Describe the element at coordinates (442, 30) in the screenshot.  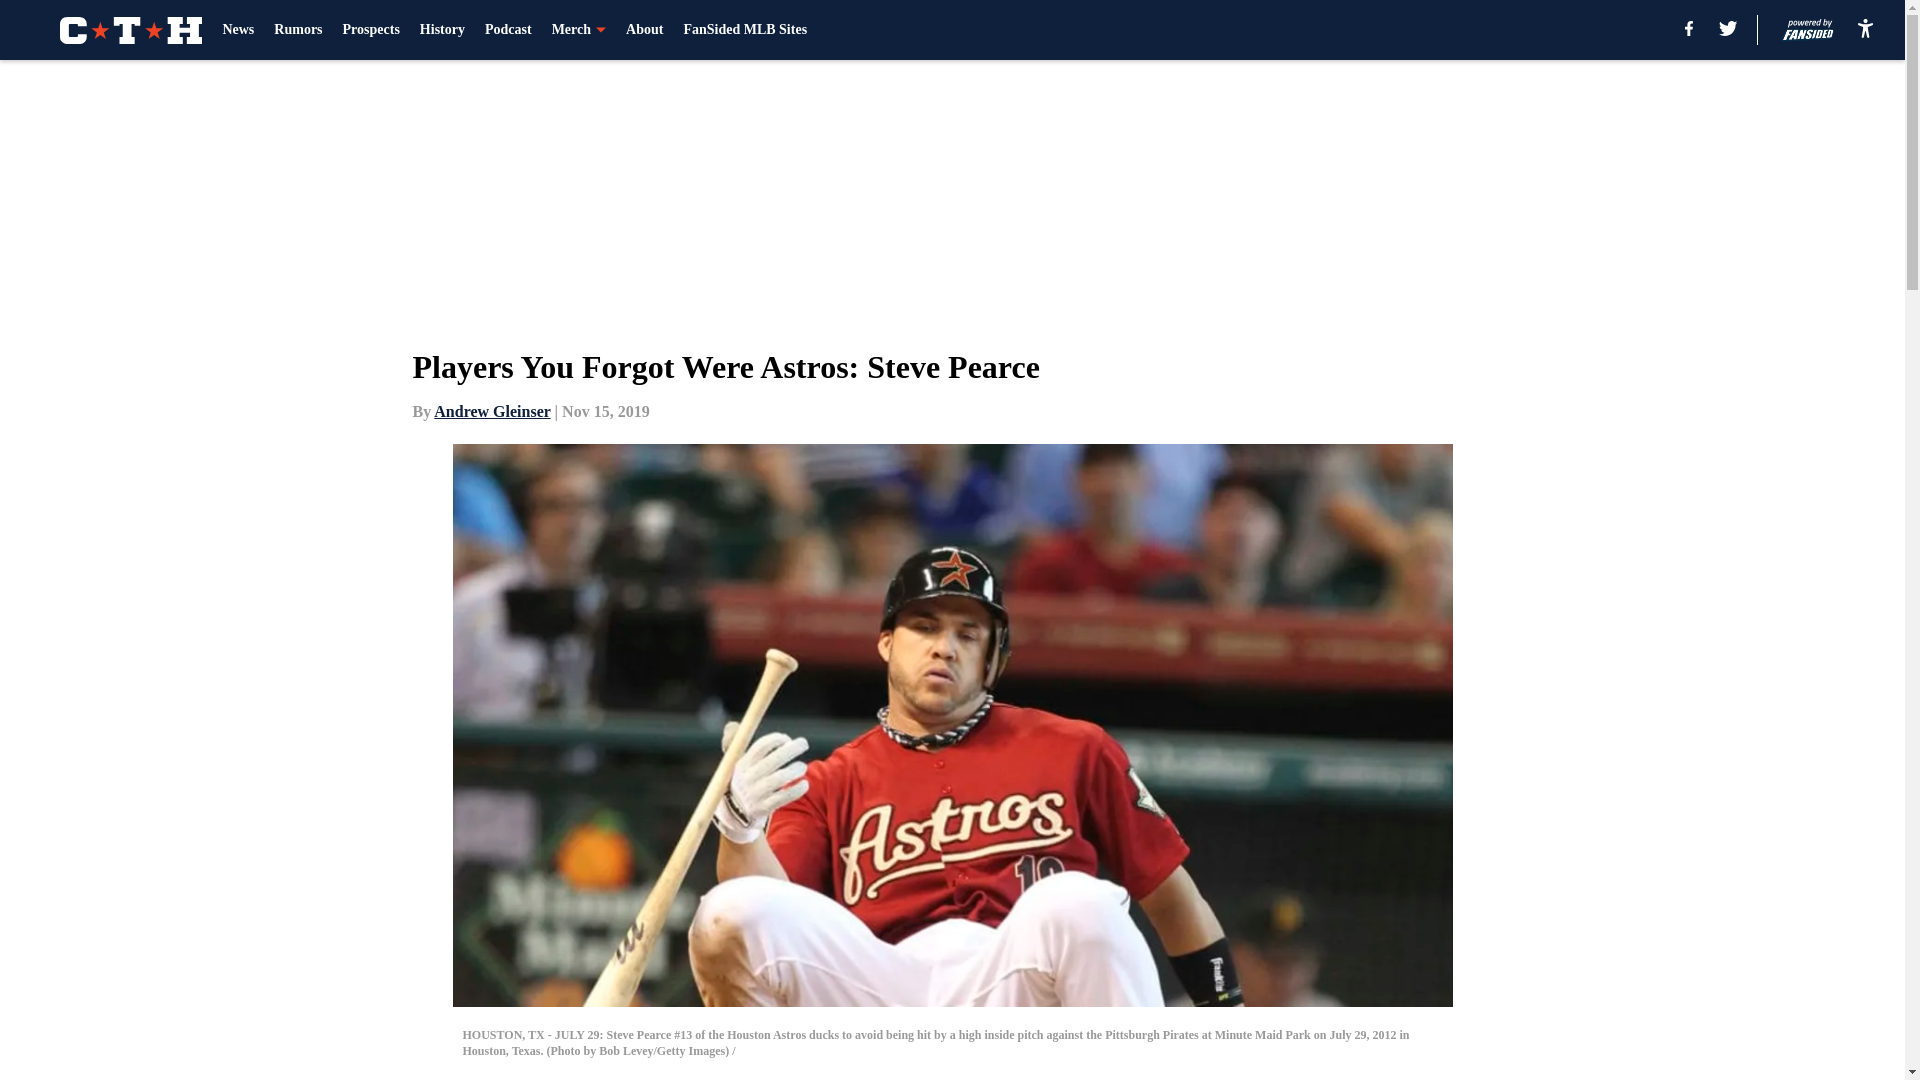
I see `History` at that location.